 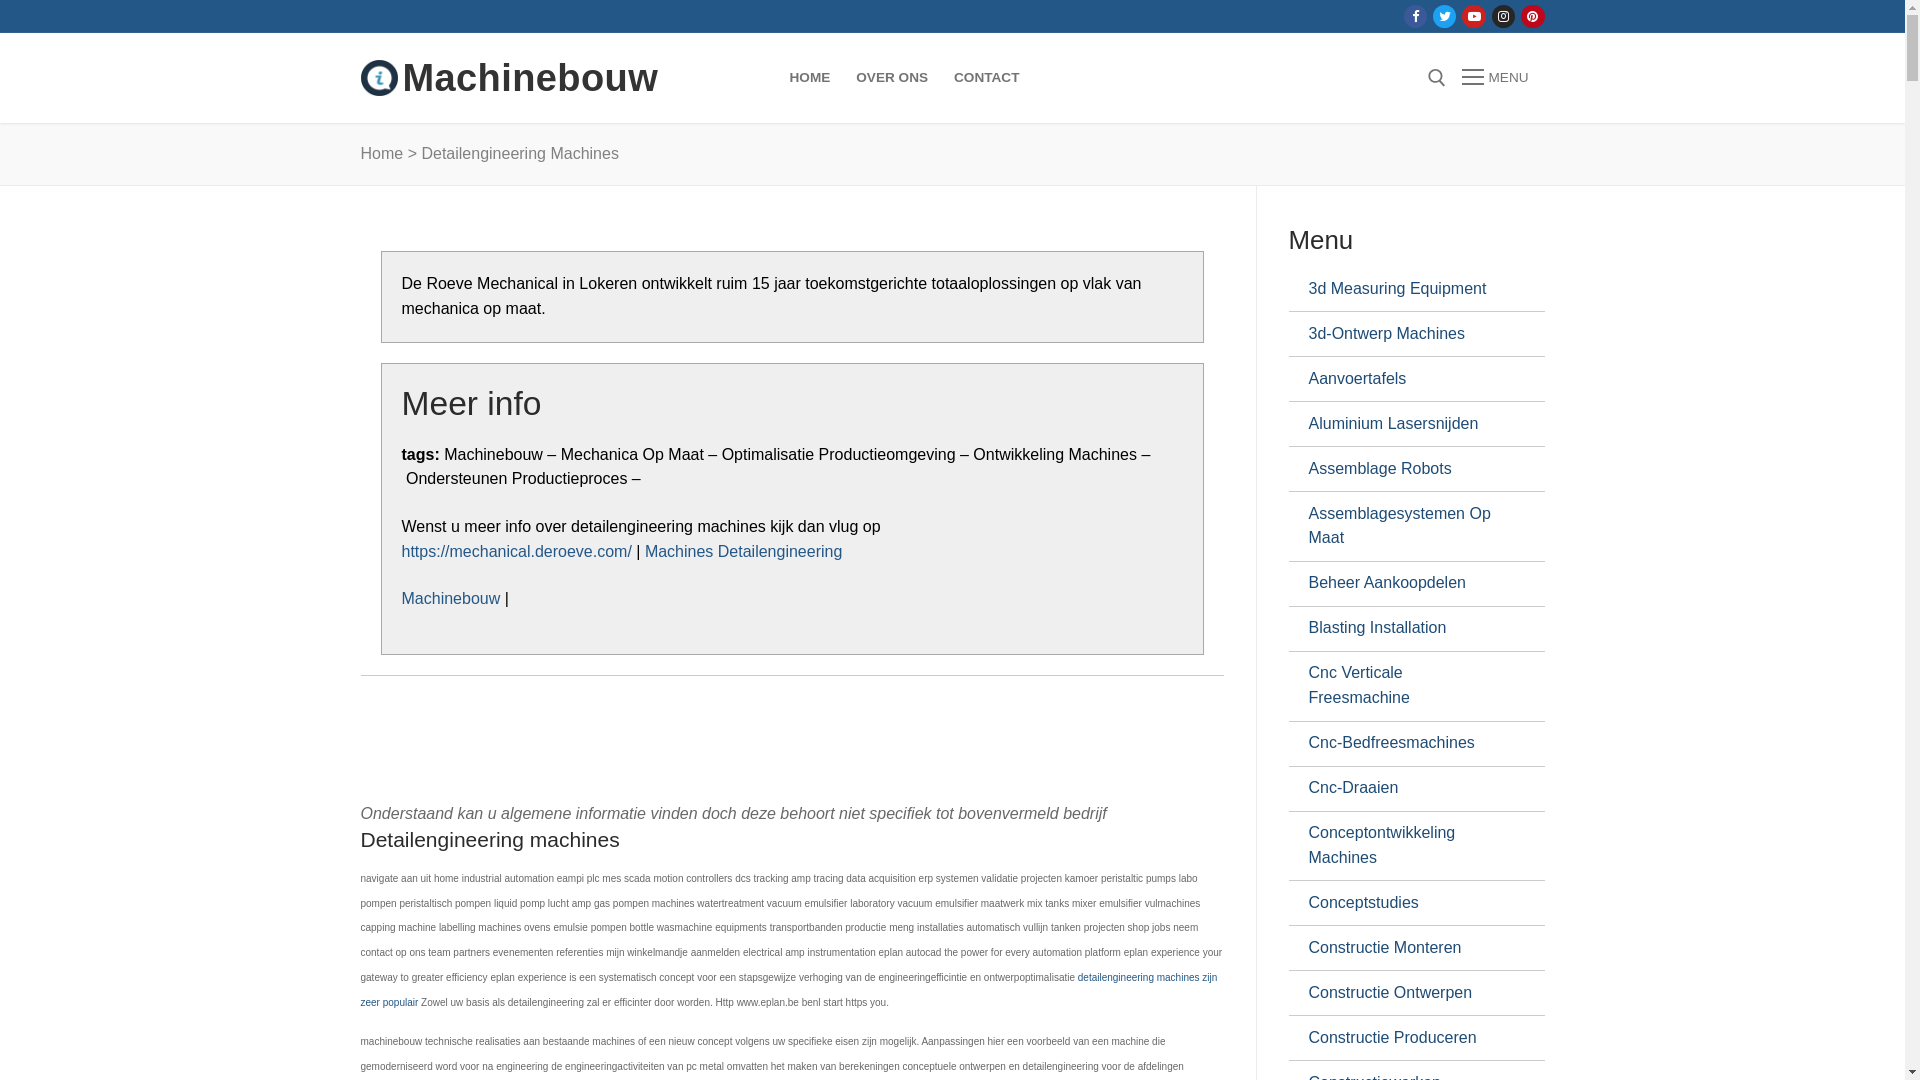 What do you see at coordinates (1408, 584) in the screenshot?
I see `Beheer Aankoopdelen` at bounding box center [1408, 584].